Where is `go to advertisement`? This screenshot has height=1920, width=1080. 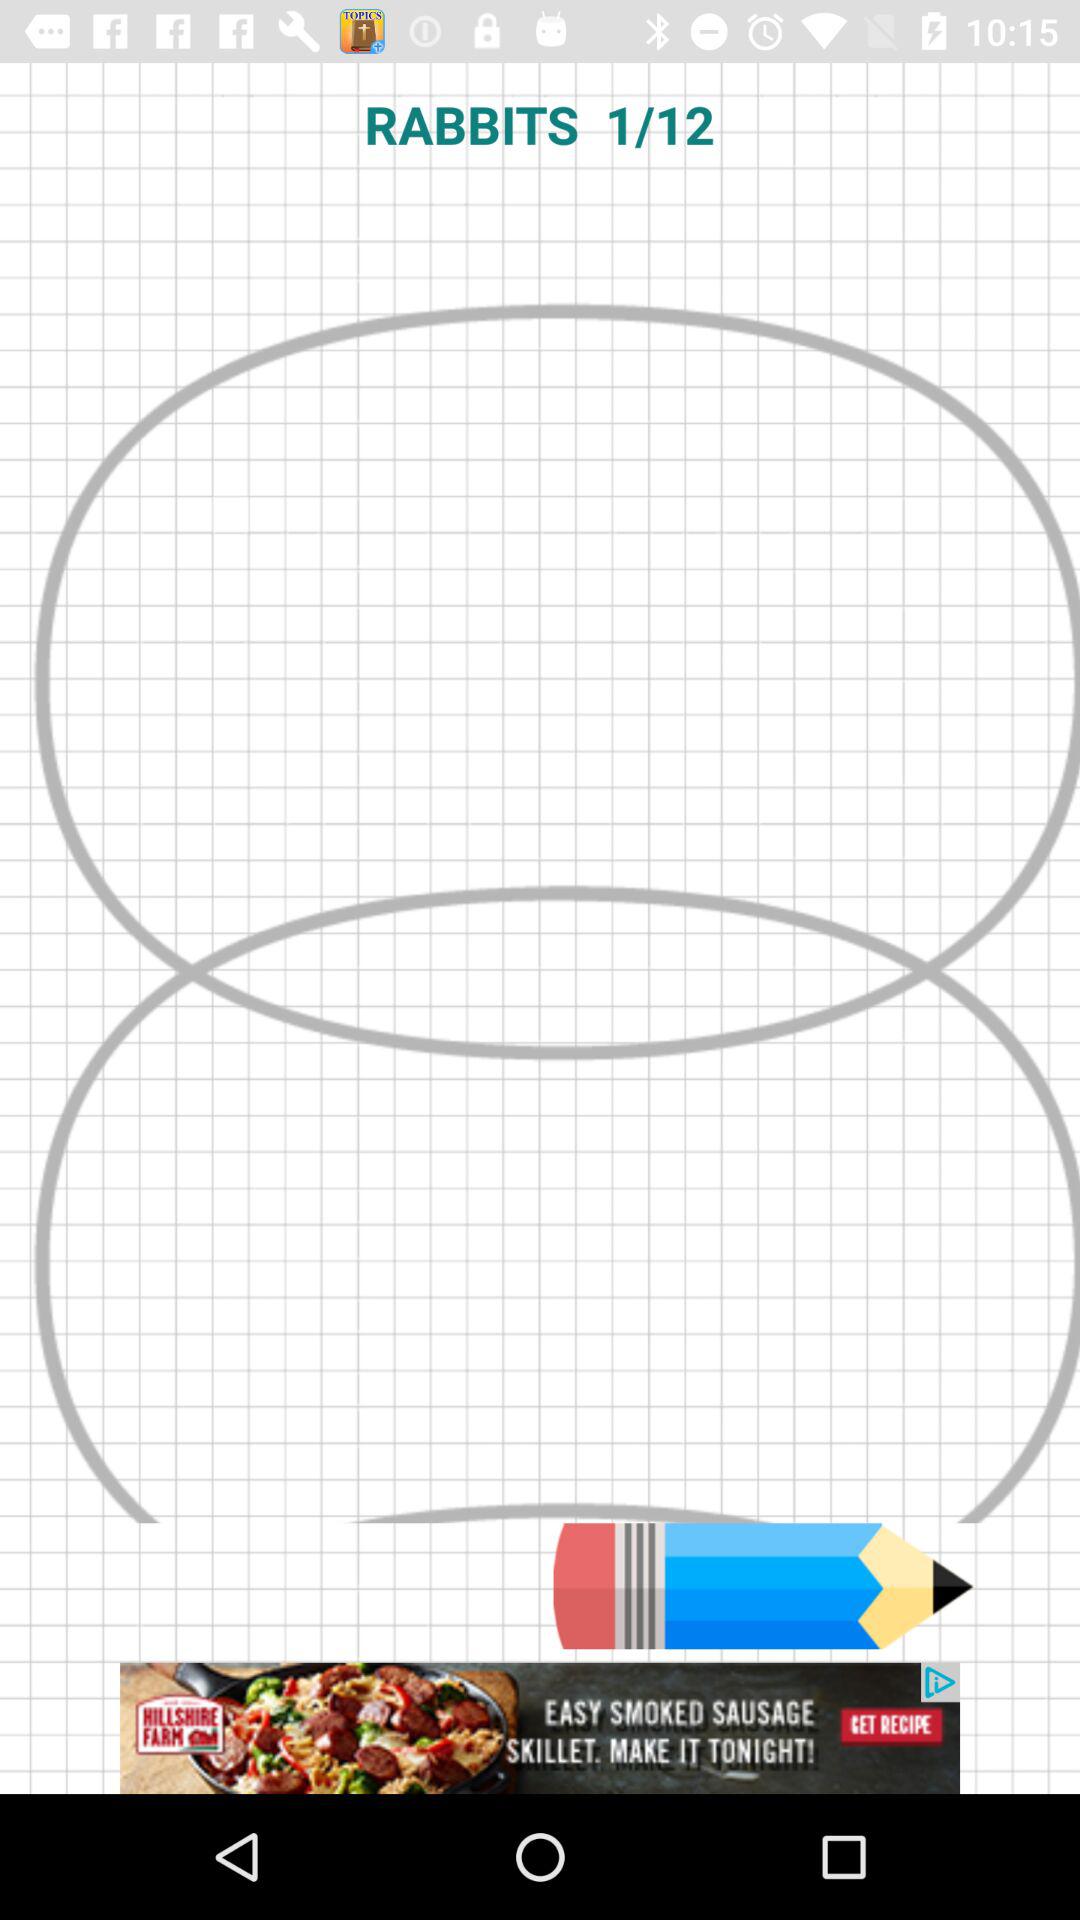
go to advertisement is located at coordinates (540, 1728).